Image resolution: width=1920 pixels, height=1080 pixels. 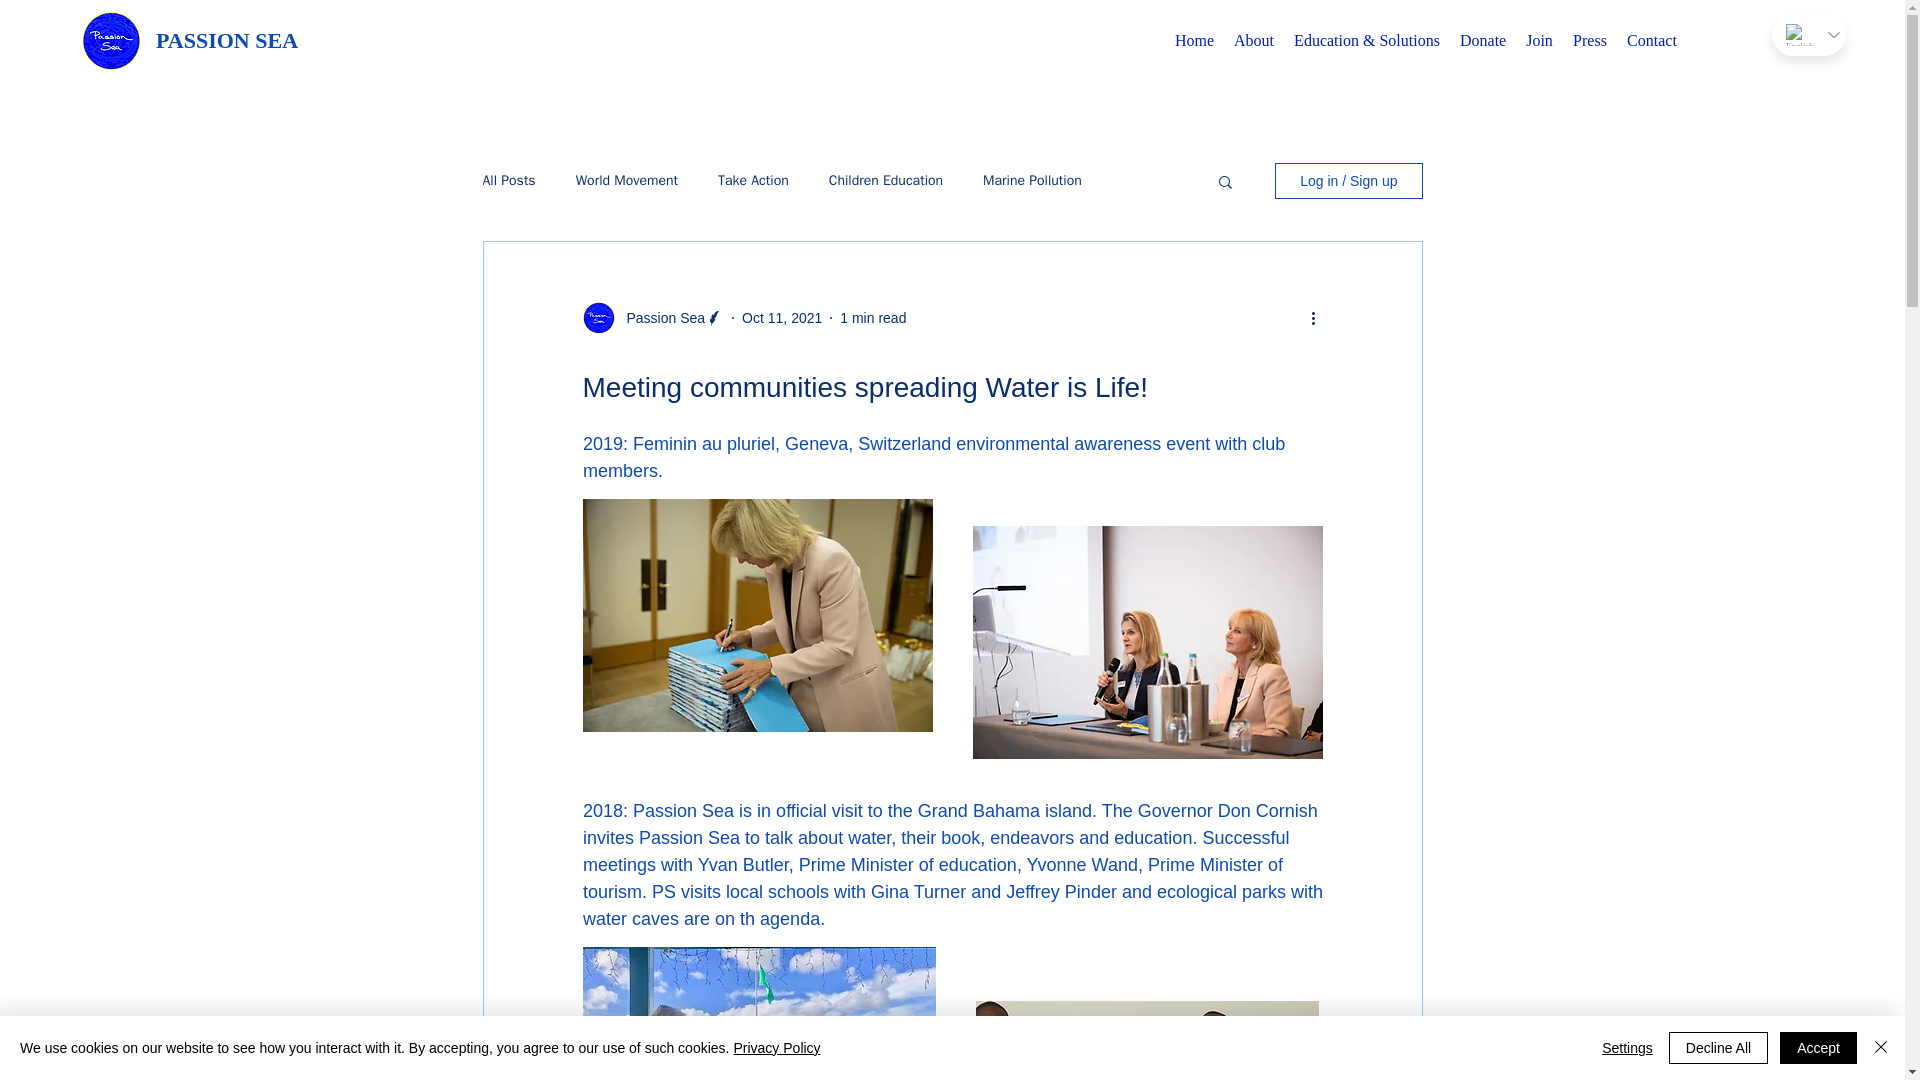 I want to click on Marine Pollution, so click(x=1032, y=180).